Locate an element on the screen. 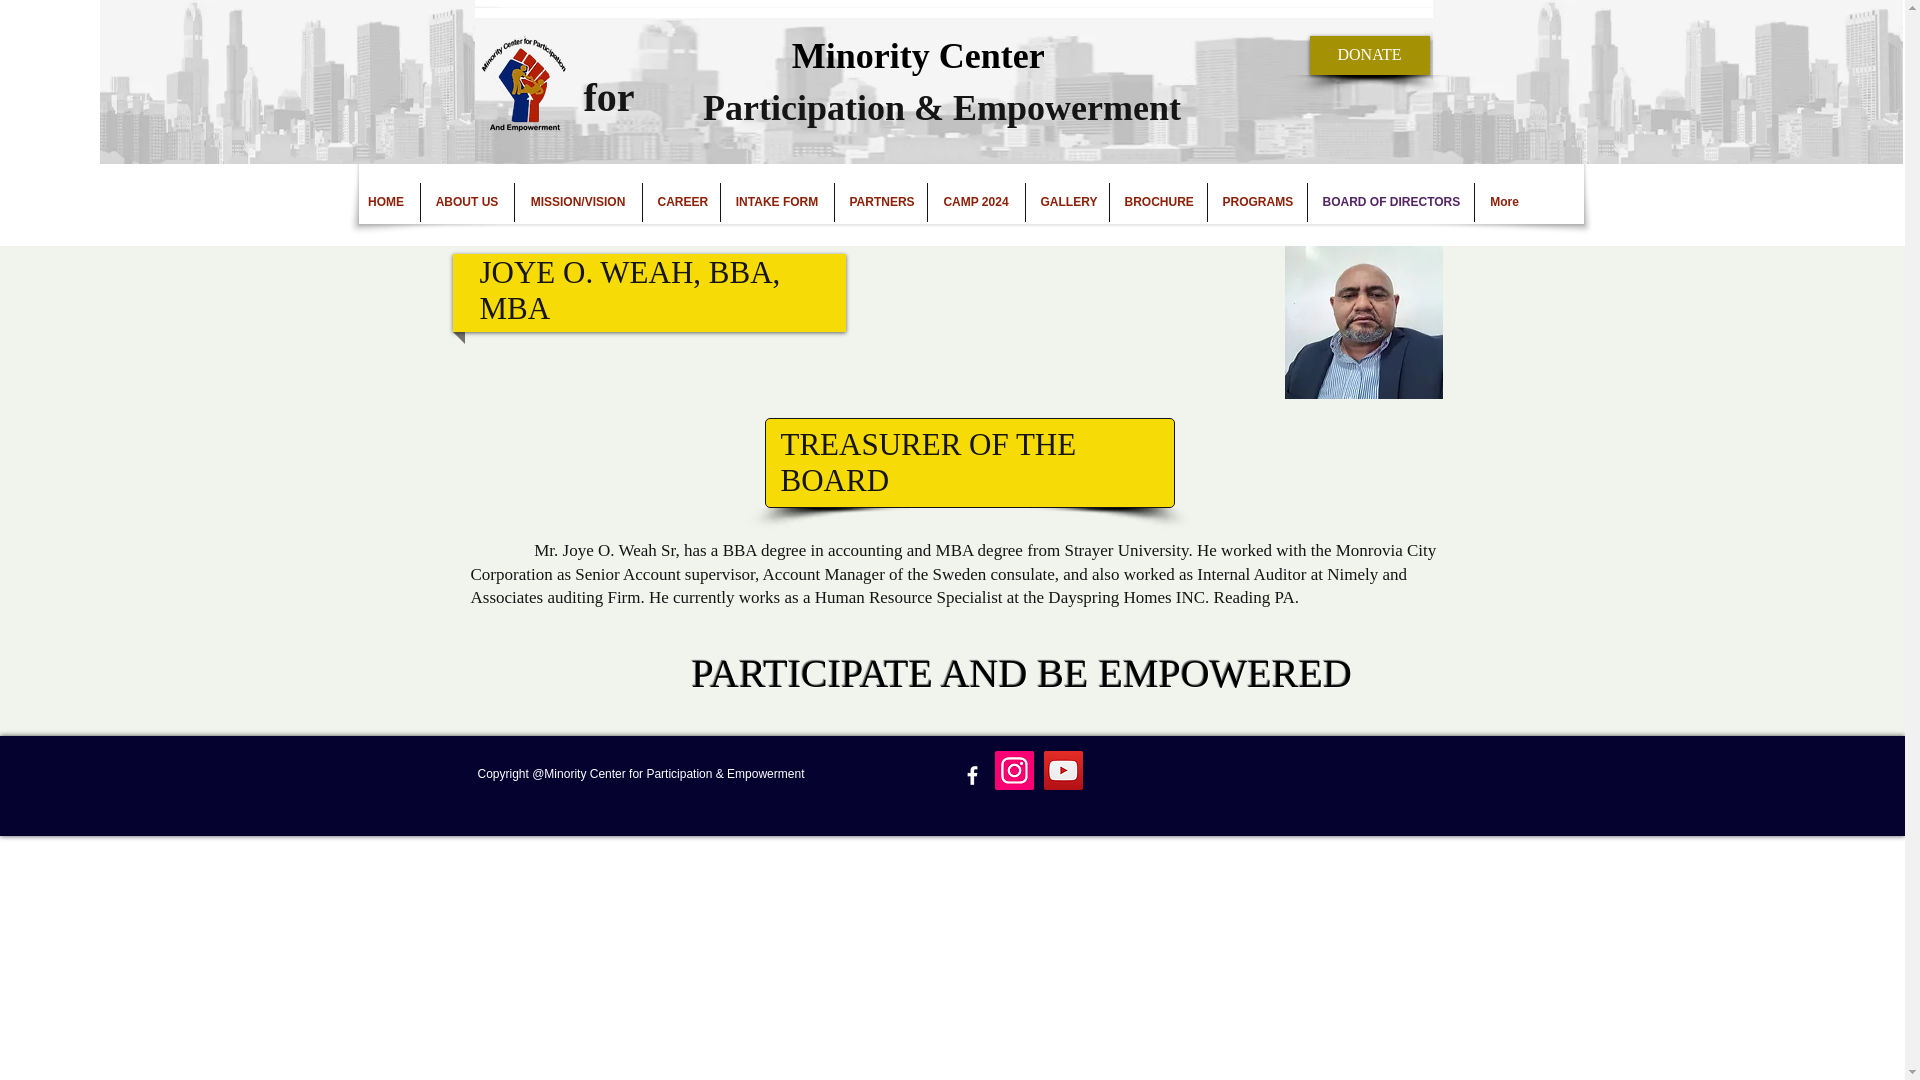 The height and width of the screenshot is (1080, 1920). Weah Pic.jpg is located at coordinates (1362, 322).